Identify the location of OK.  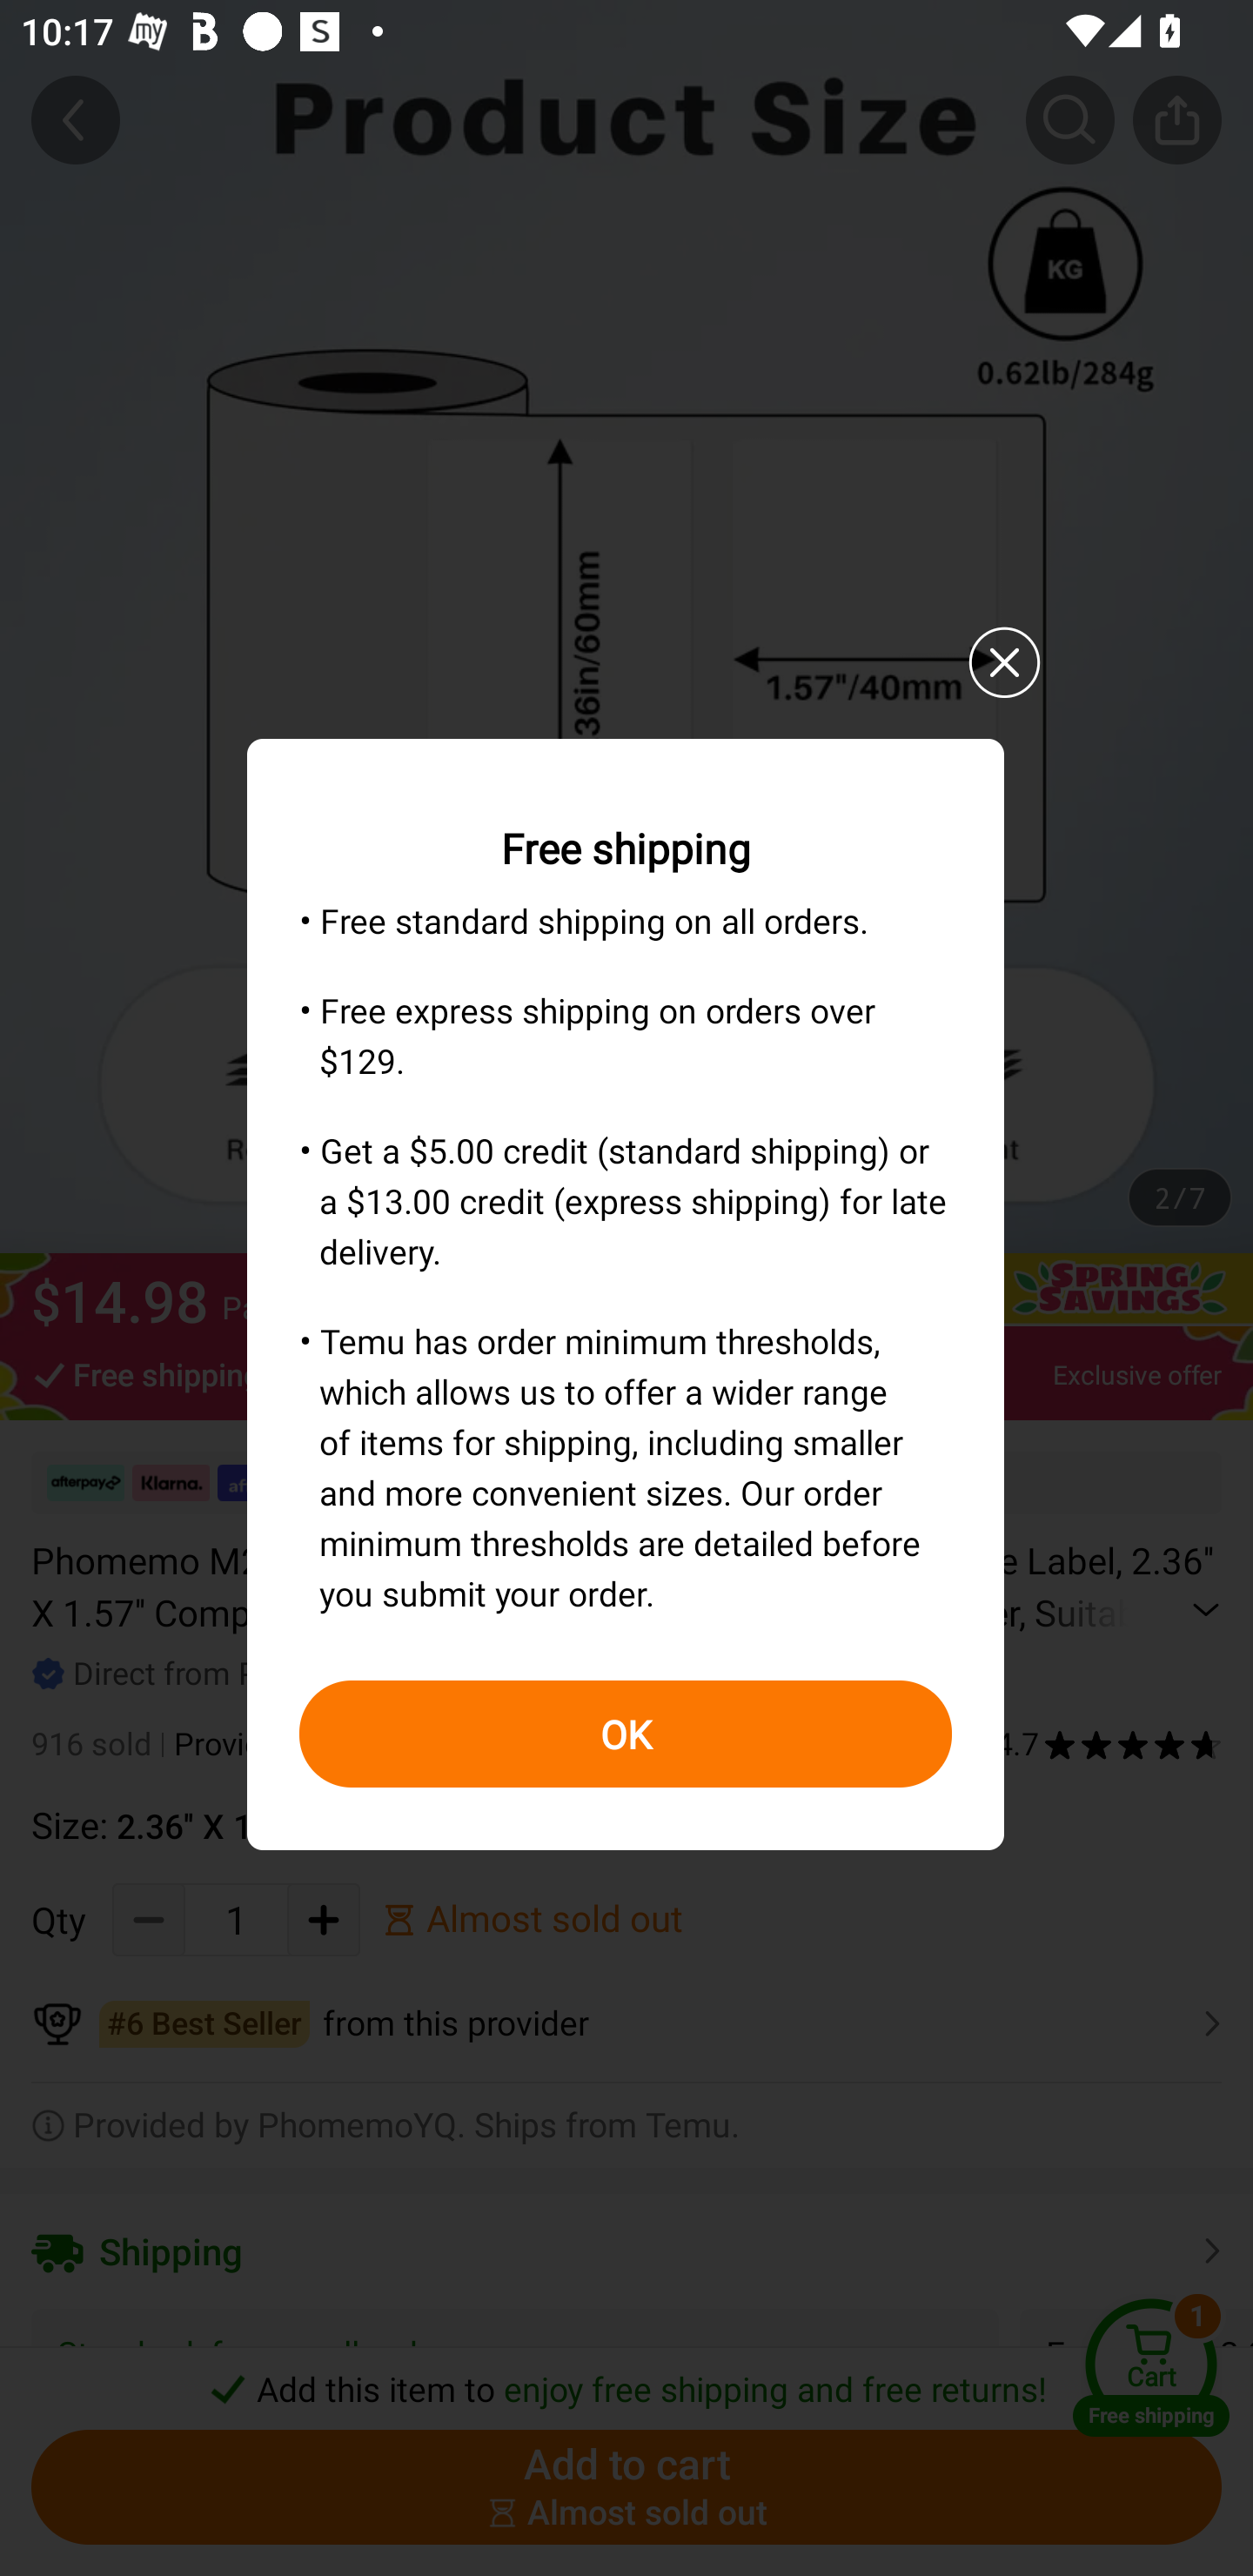
(626, 1734).